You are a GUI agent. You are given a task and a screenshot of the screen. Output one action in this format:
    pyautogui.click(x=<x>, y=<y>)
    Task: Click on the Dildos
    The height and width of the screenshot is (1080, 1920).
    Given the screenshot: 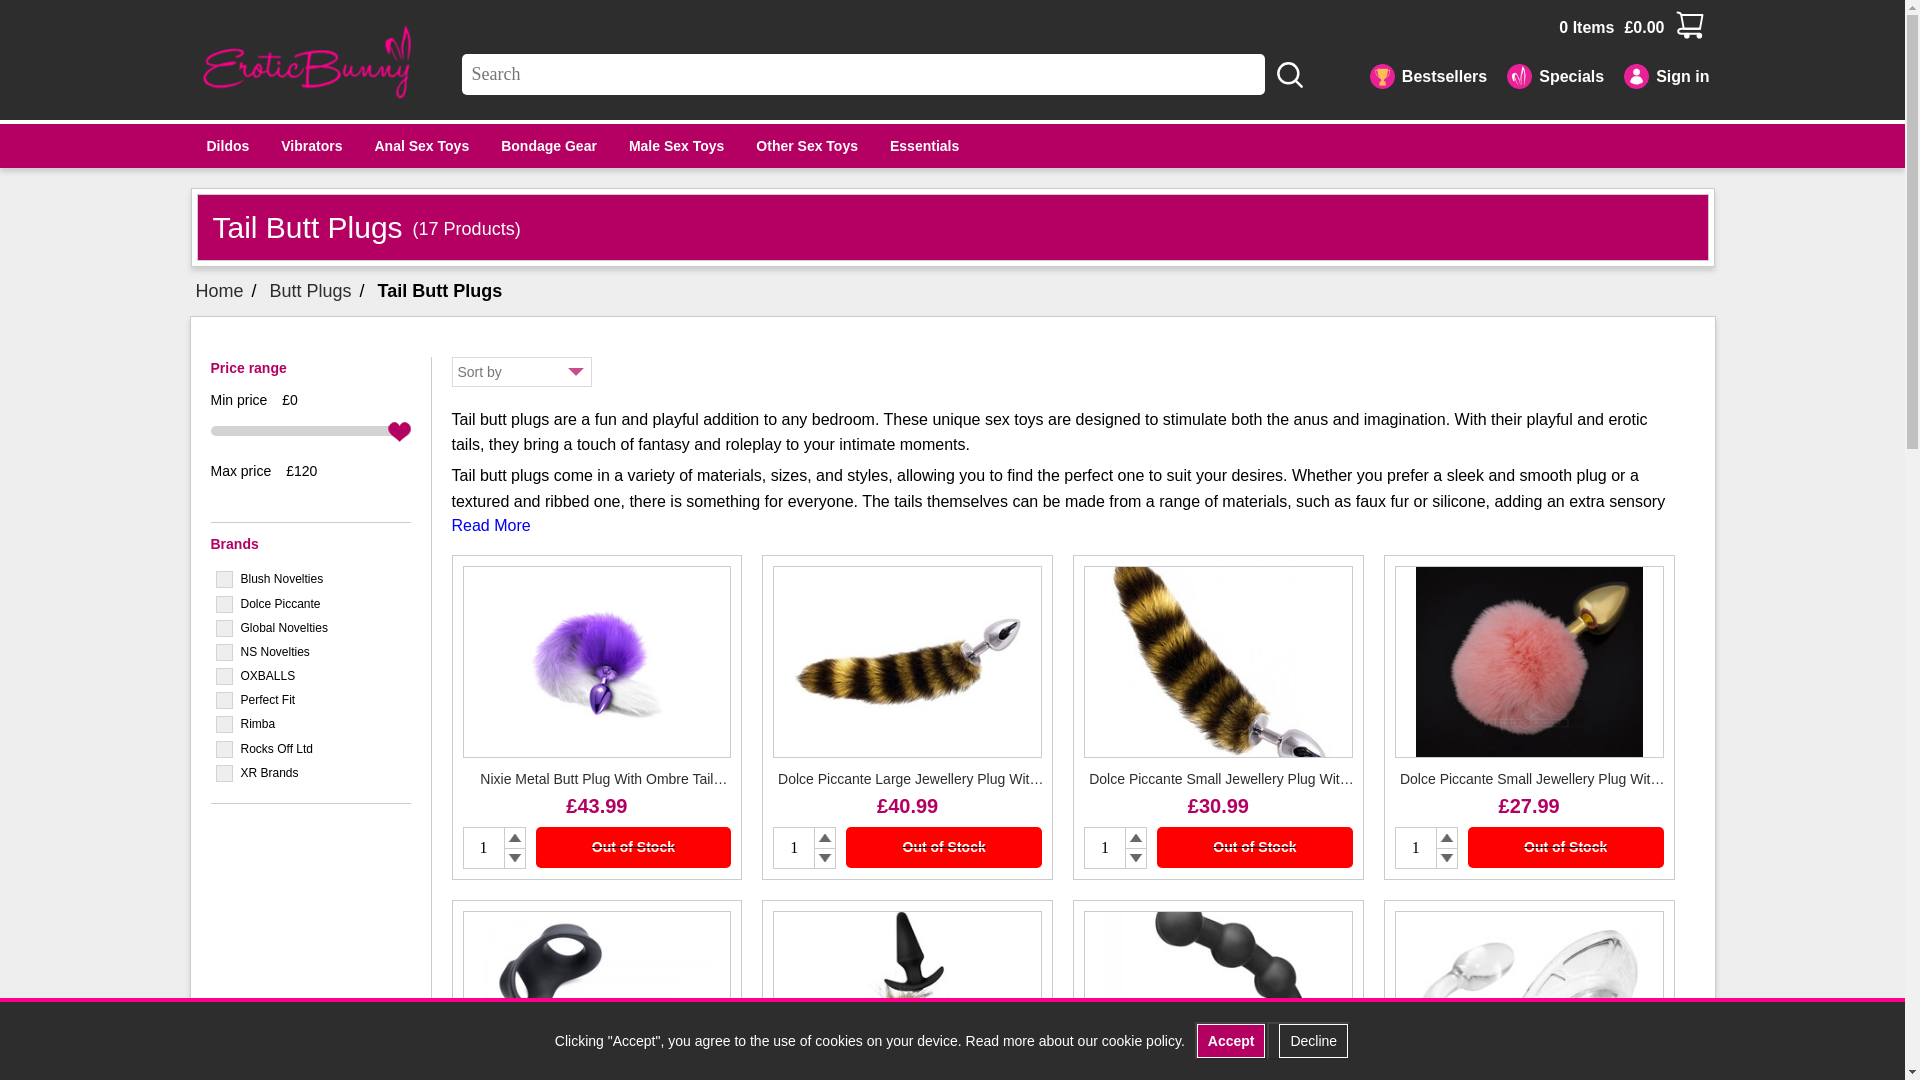 What is the action you would take?
    pyautogui.click(x=227, y=146)
    